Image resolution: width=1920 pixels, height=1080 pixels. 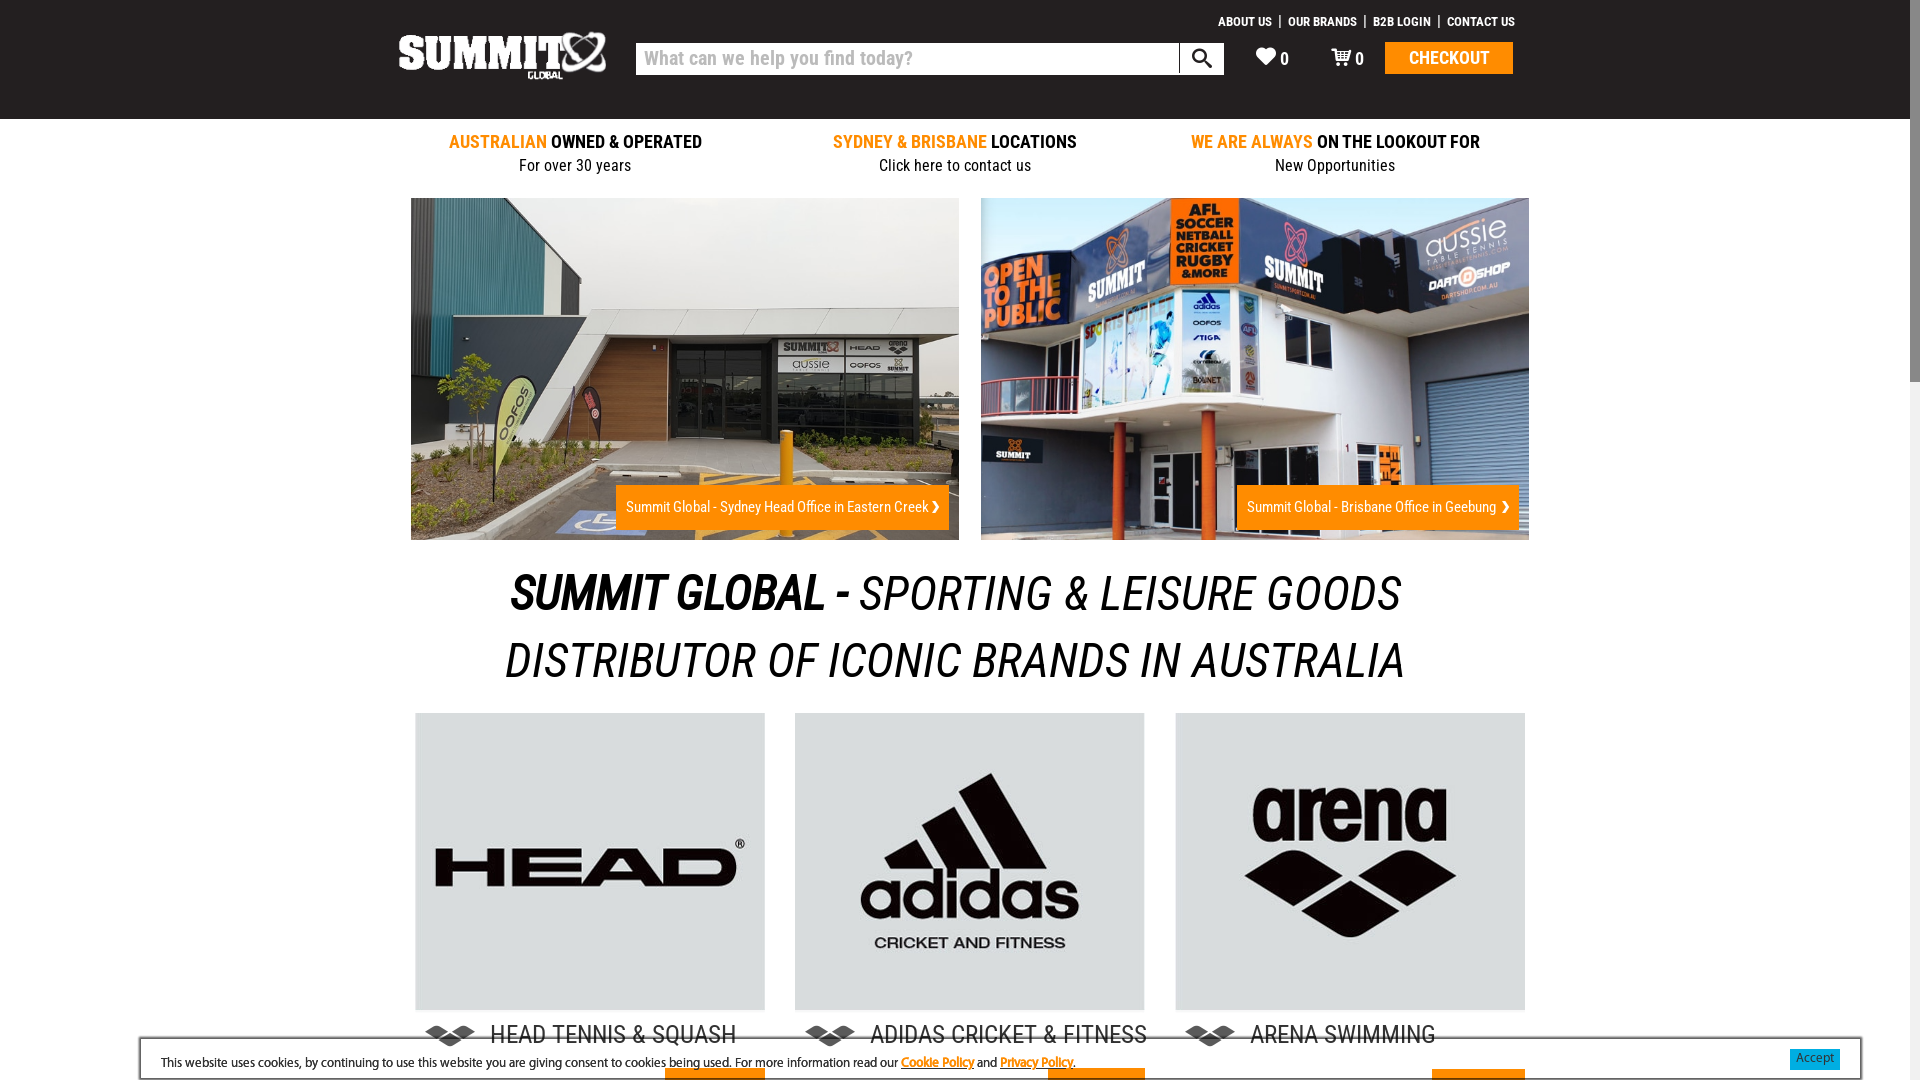 I want to click on SYDNEY & BRISBANE LOCATIONS
Click here to contact us, so click(x=955, y=154).